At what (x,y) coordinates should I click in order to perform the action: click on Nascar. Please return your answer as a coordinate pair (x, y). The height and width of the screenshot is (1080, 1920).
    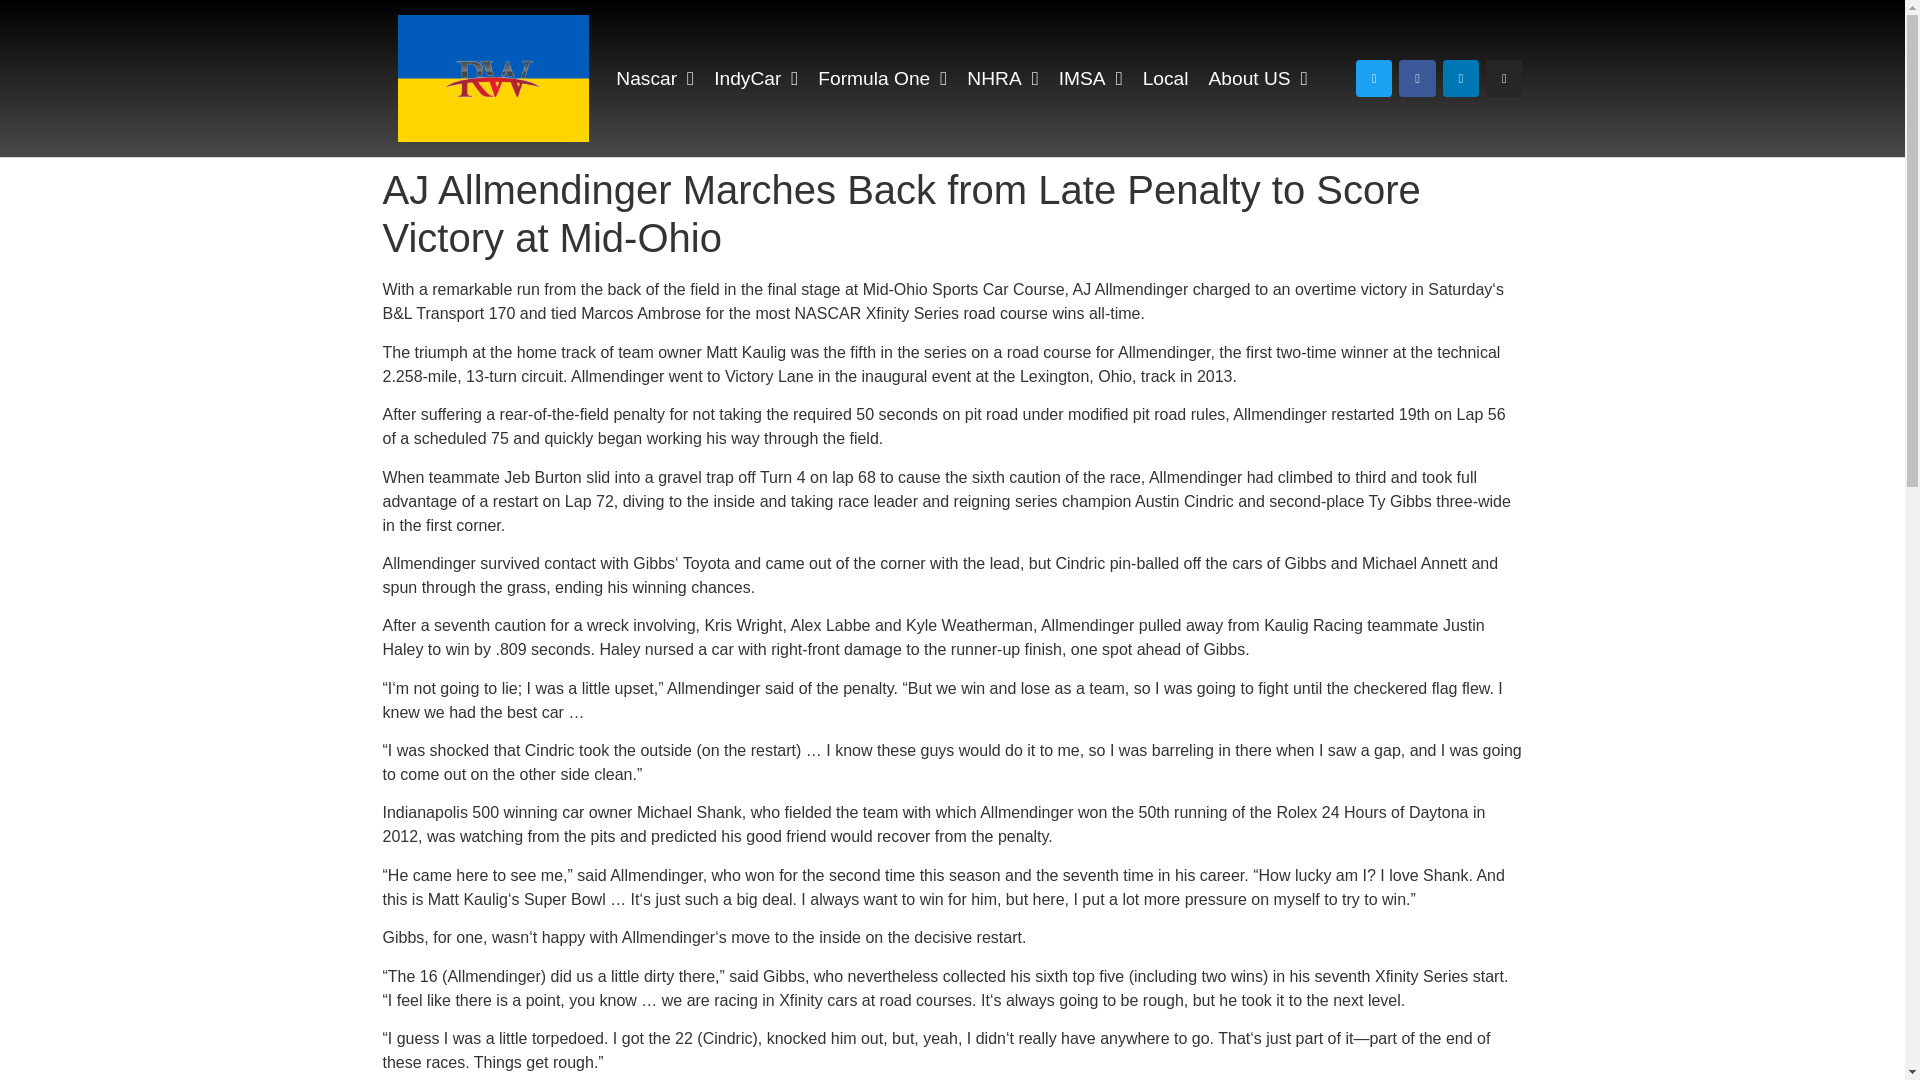
    Looking at the image, I should click on (654, 78).